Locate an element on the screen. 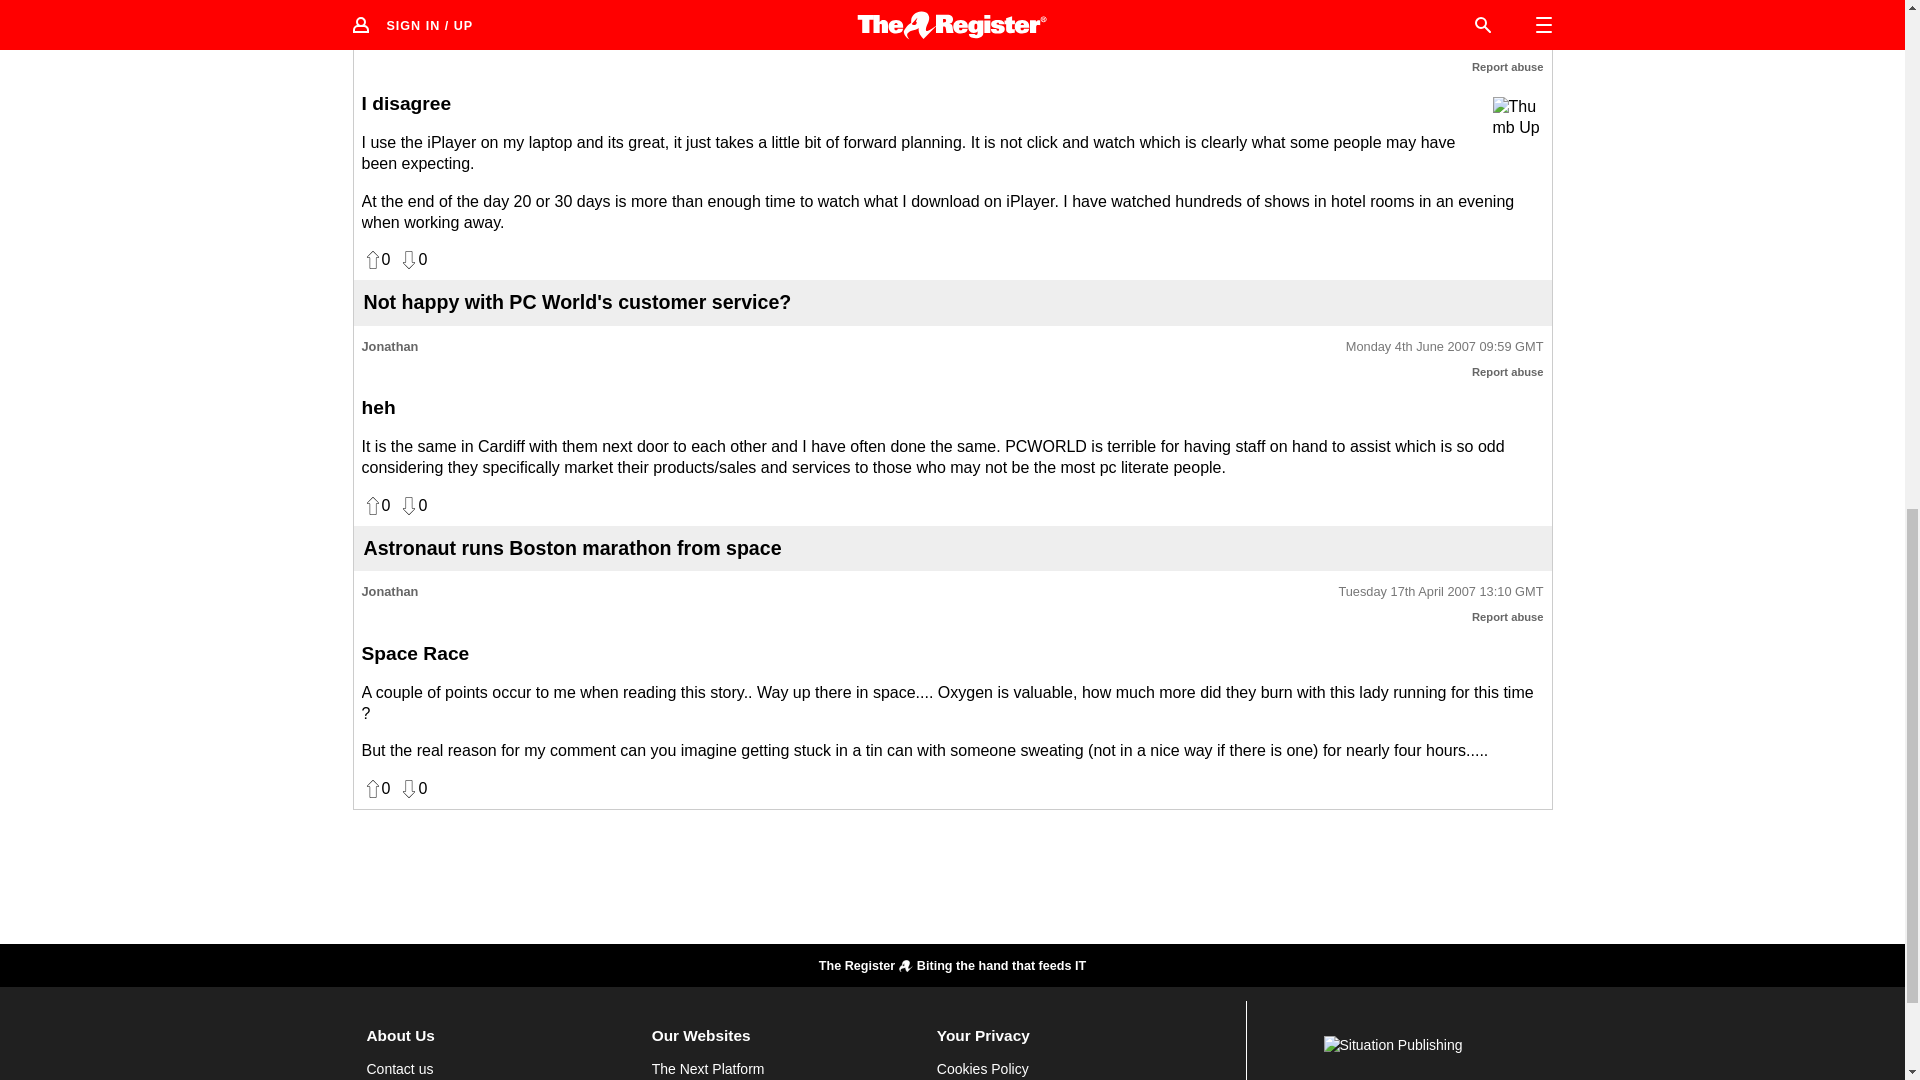 The image size is (1920, 1080). Report abuse is located at coordinates (1508, 66).